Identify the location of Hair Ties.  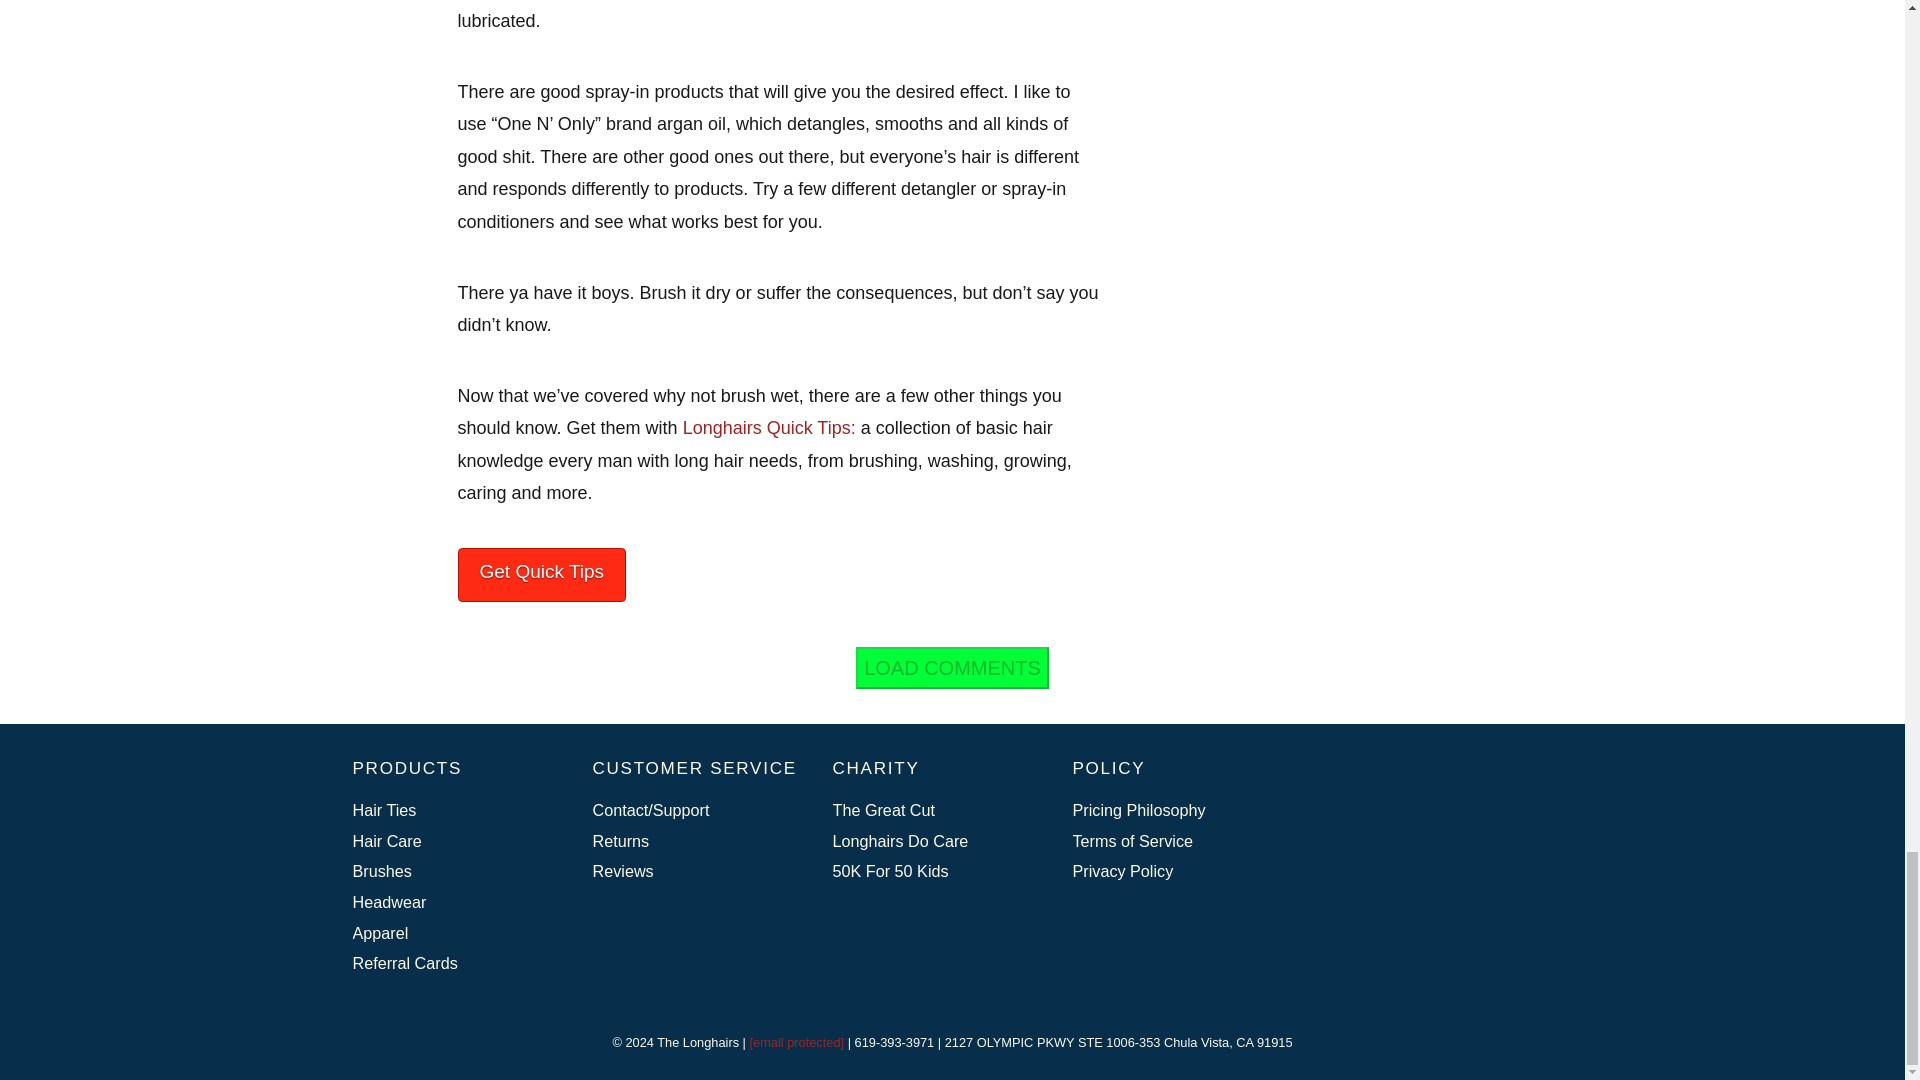
(454, 810).